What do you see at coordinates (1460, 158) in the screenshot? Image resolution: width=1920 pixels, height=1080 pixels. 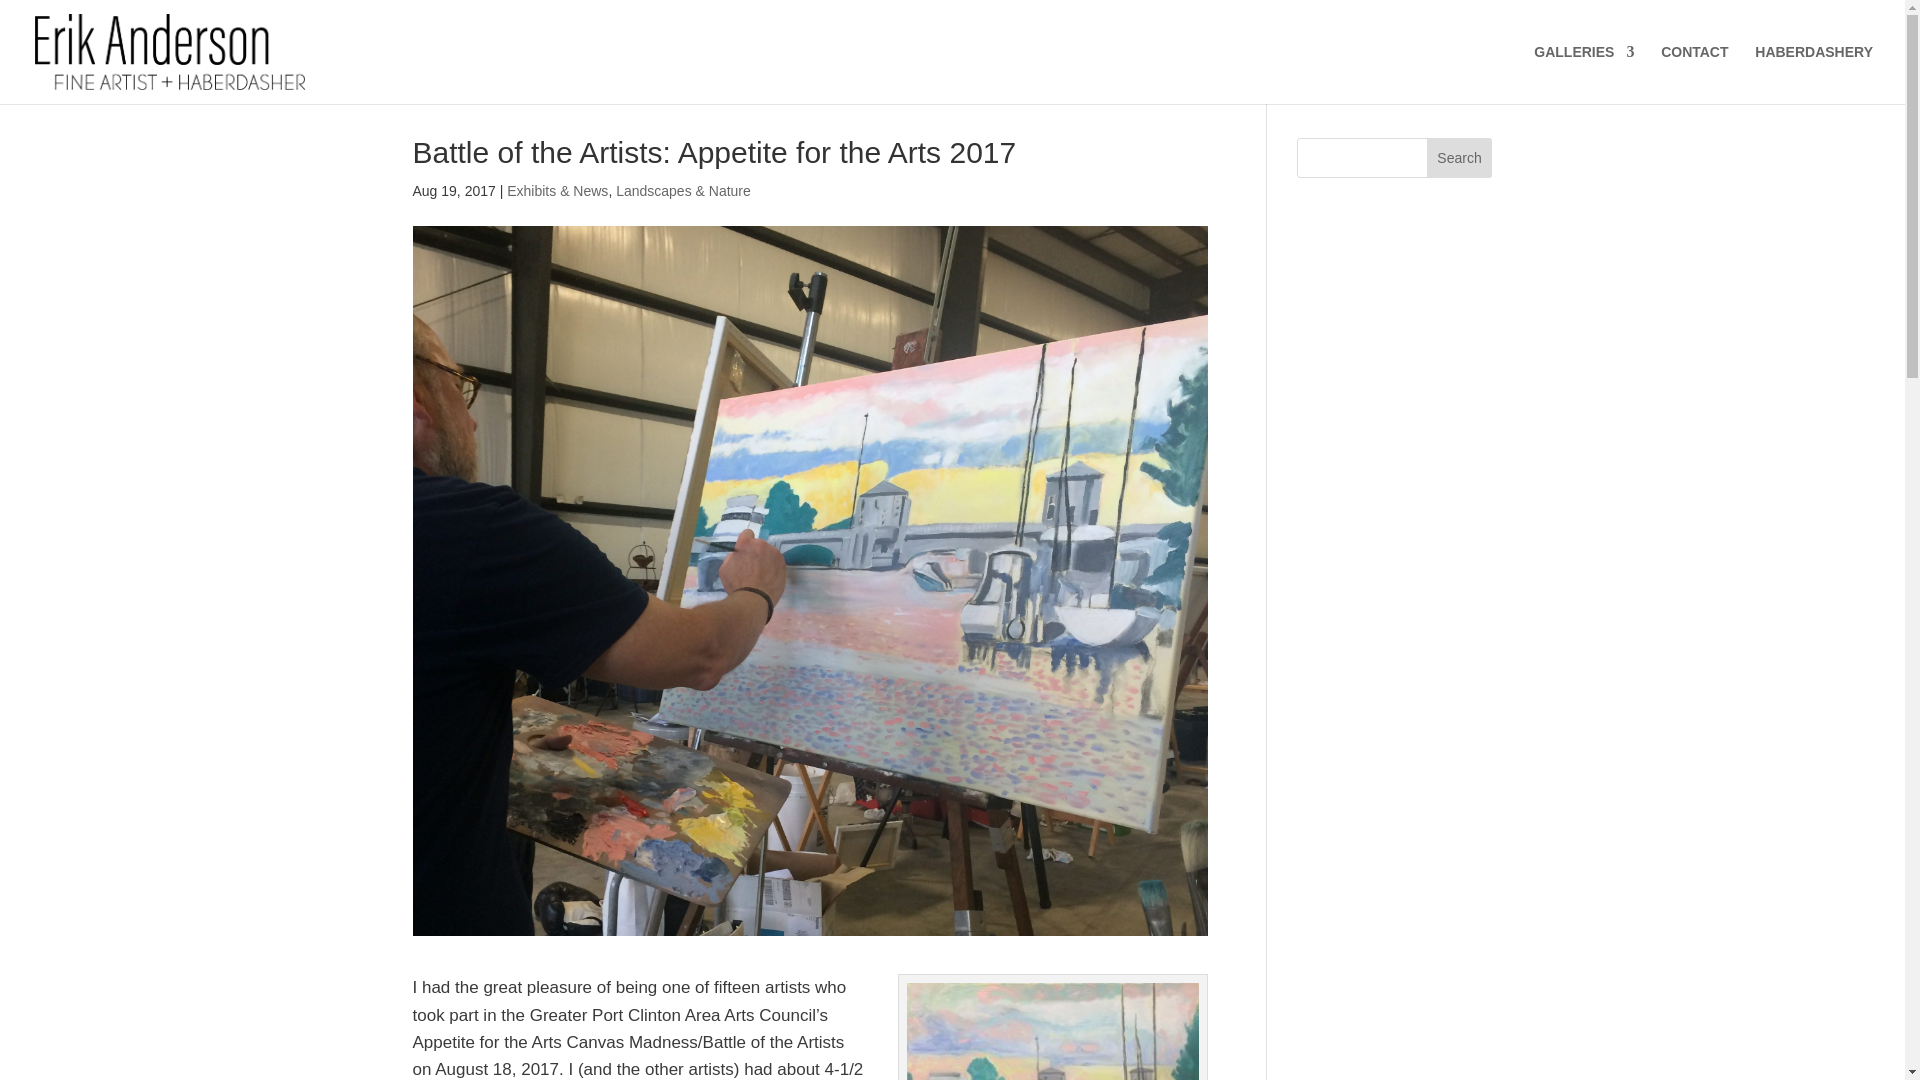 I see `Search` at bounding box center [1460, 158].